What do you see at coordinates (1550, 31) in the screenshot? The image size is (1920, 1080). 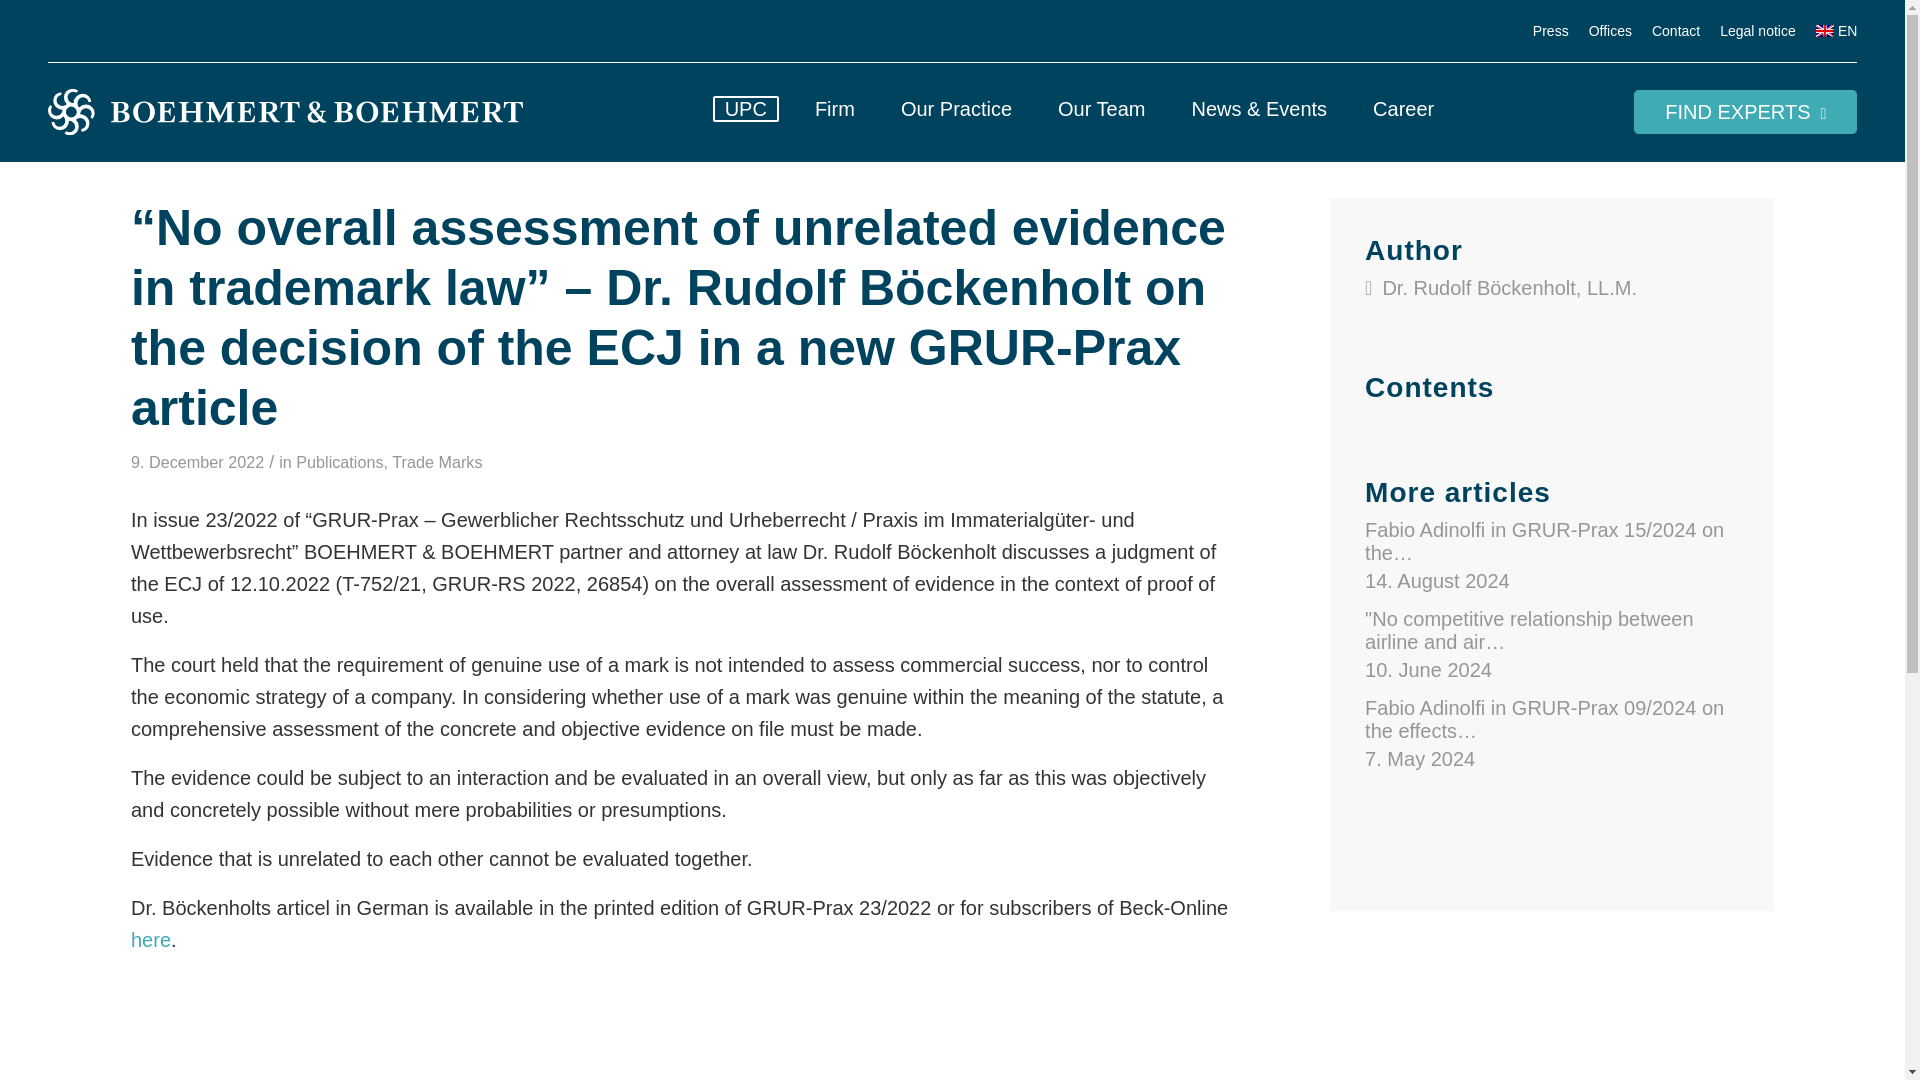 I see `Press` at bounding box center [1550, 31].